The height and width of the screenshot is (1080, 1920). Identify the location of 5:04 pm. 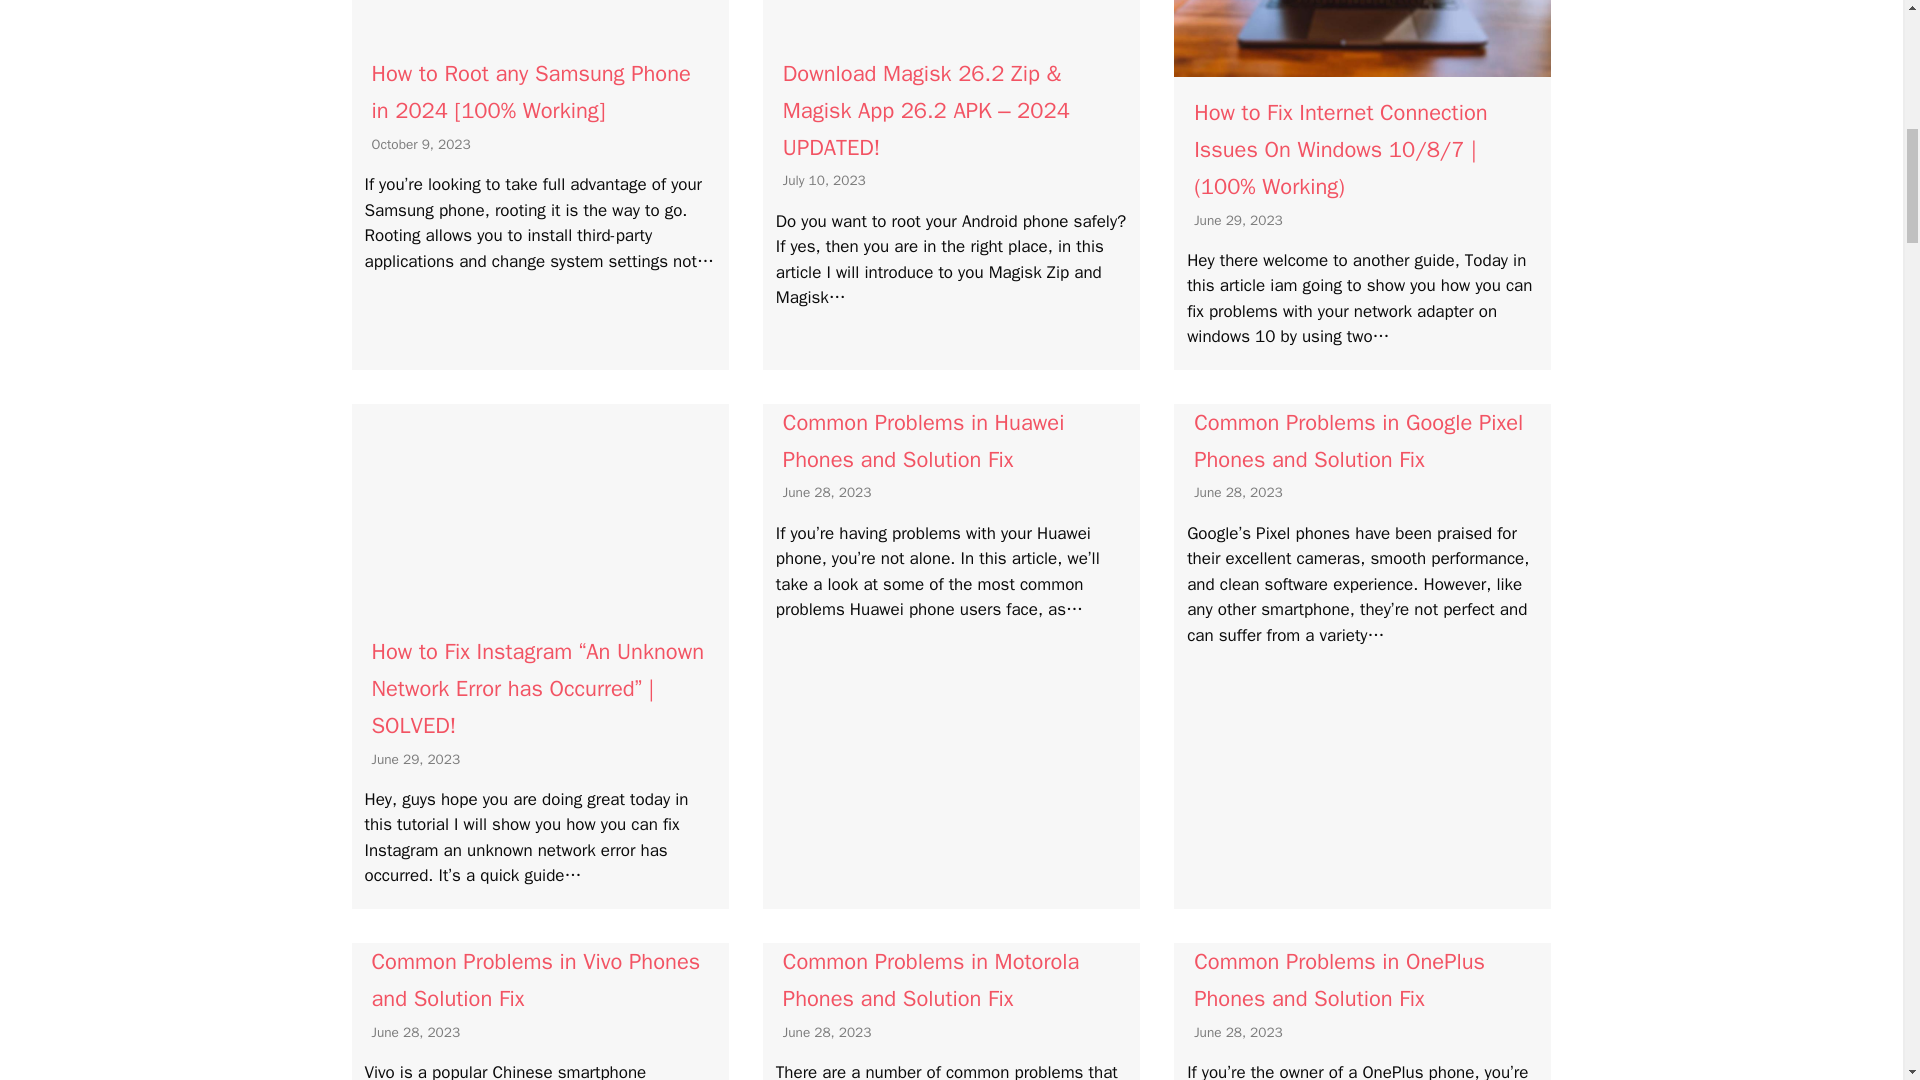
(421, 144).